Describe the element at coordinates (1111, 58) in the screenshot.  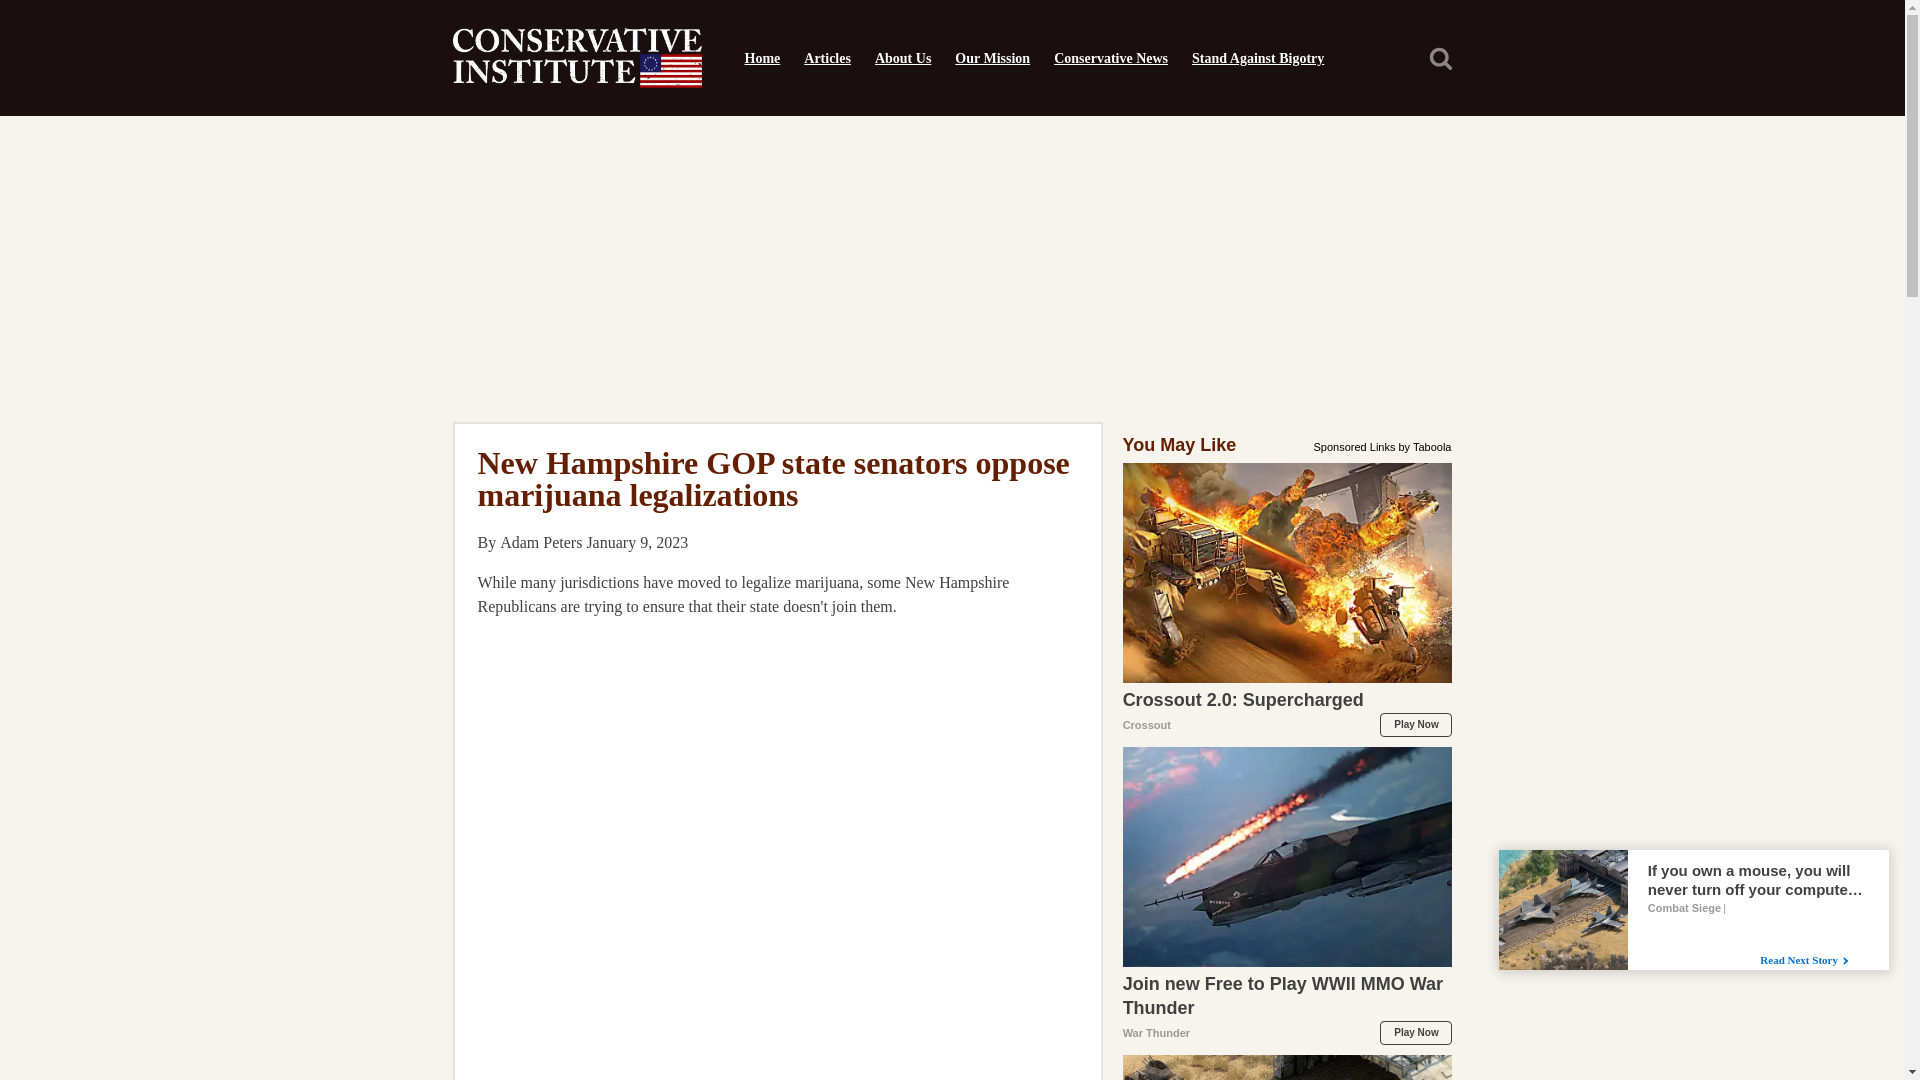
I see `Conservative News` at that location.